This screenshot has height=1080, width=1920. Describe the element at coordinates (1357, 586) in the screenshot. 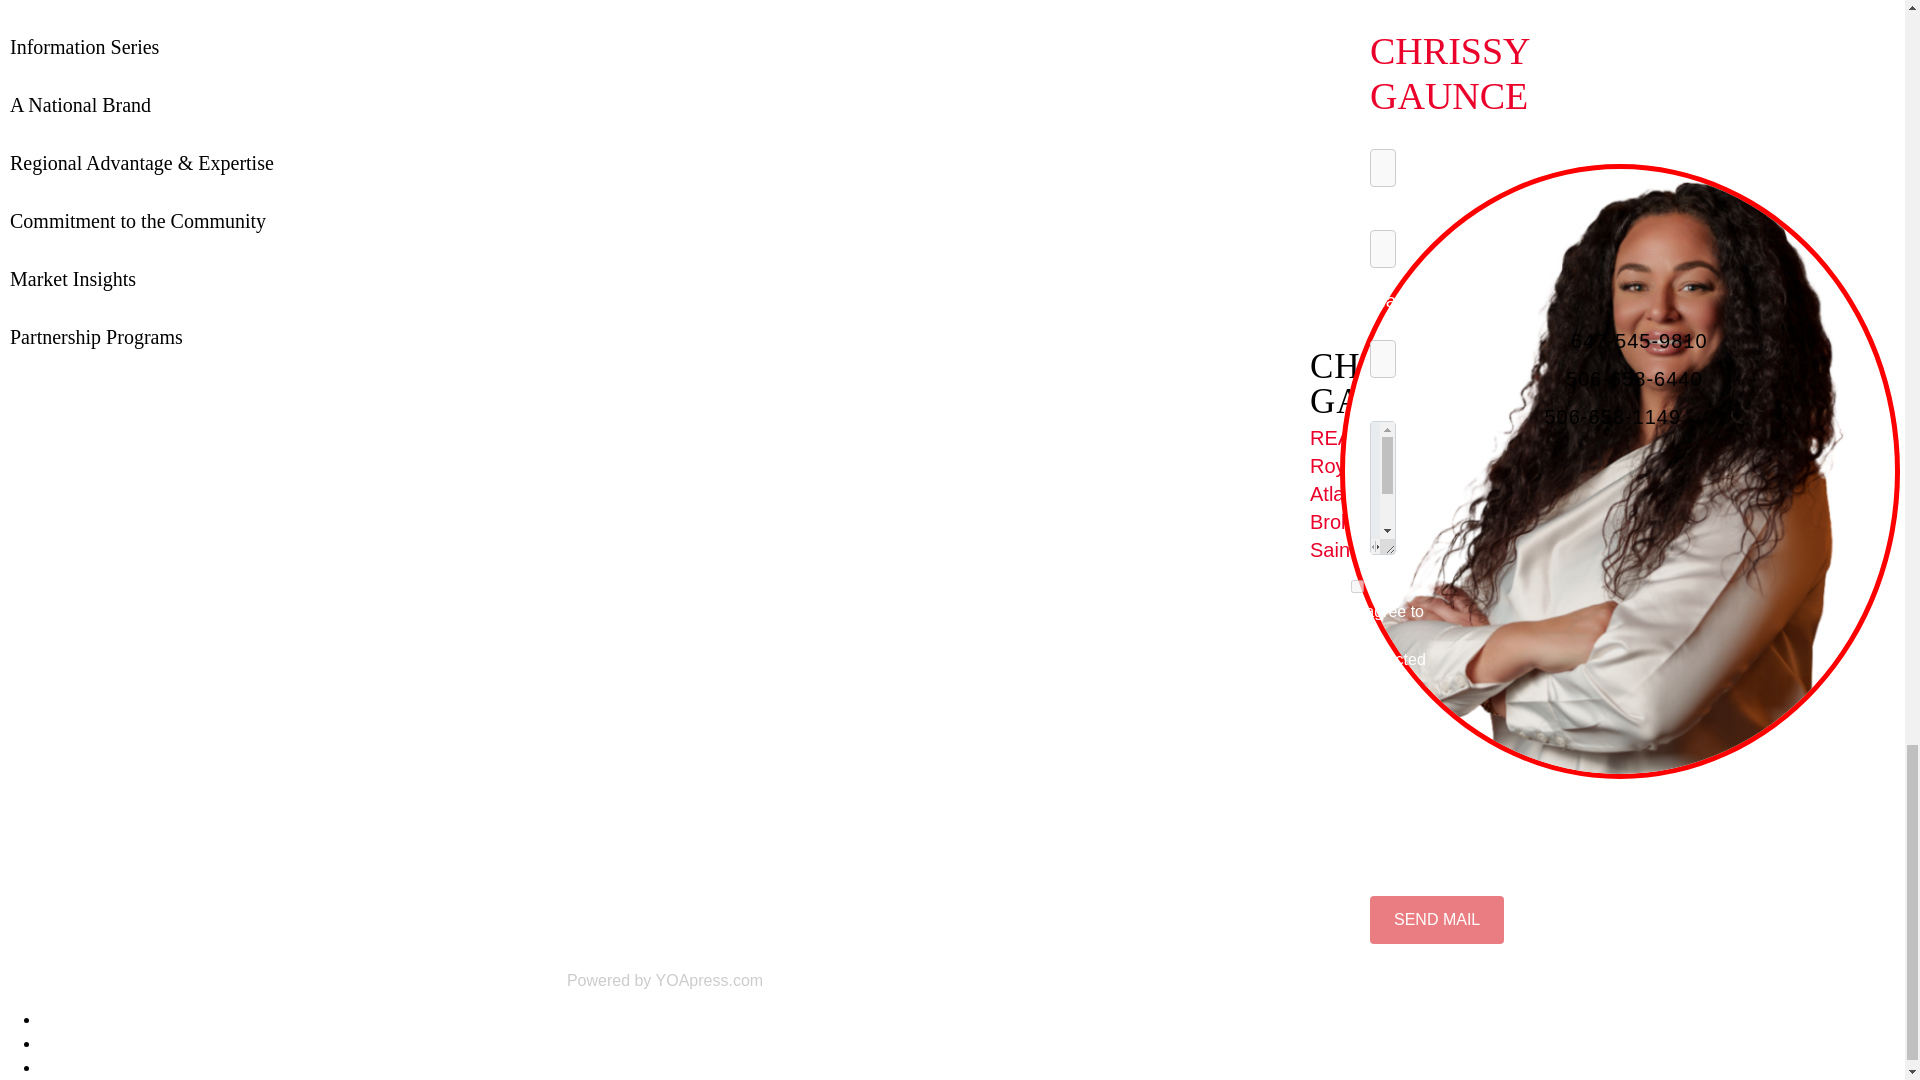

I see `yes` at that location.